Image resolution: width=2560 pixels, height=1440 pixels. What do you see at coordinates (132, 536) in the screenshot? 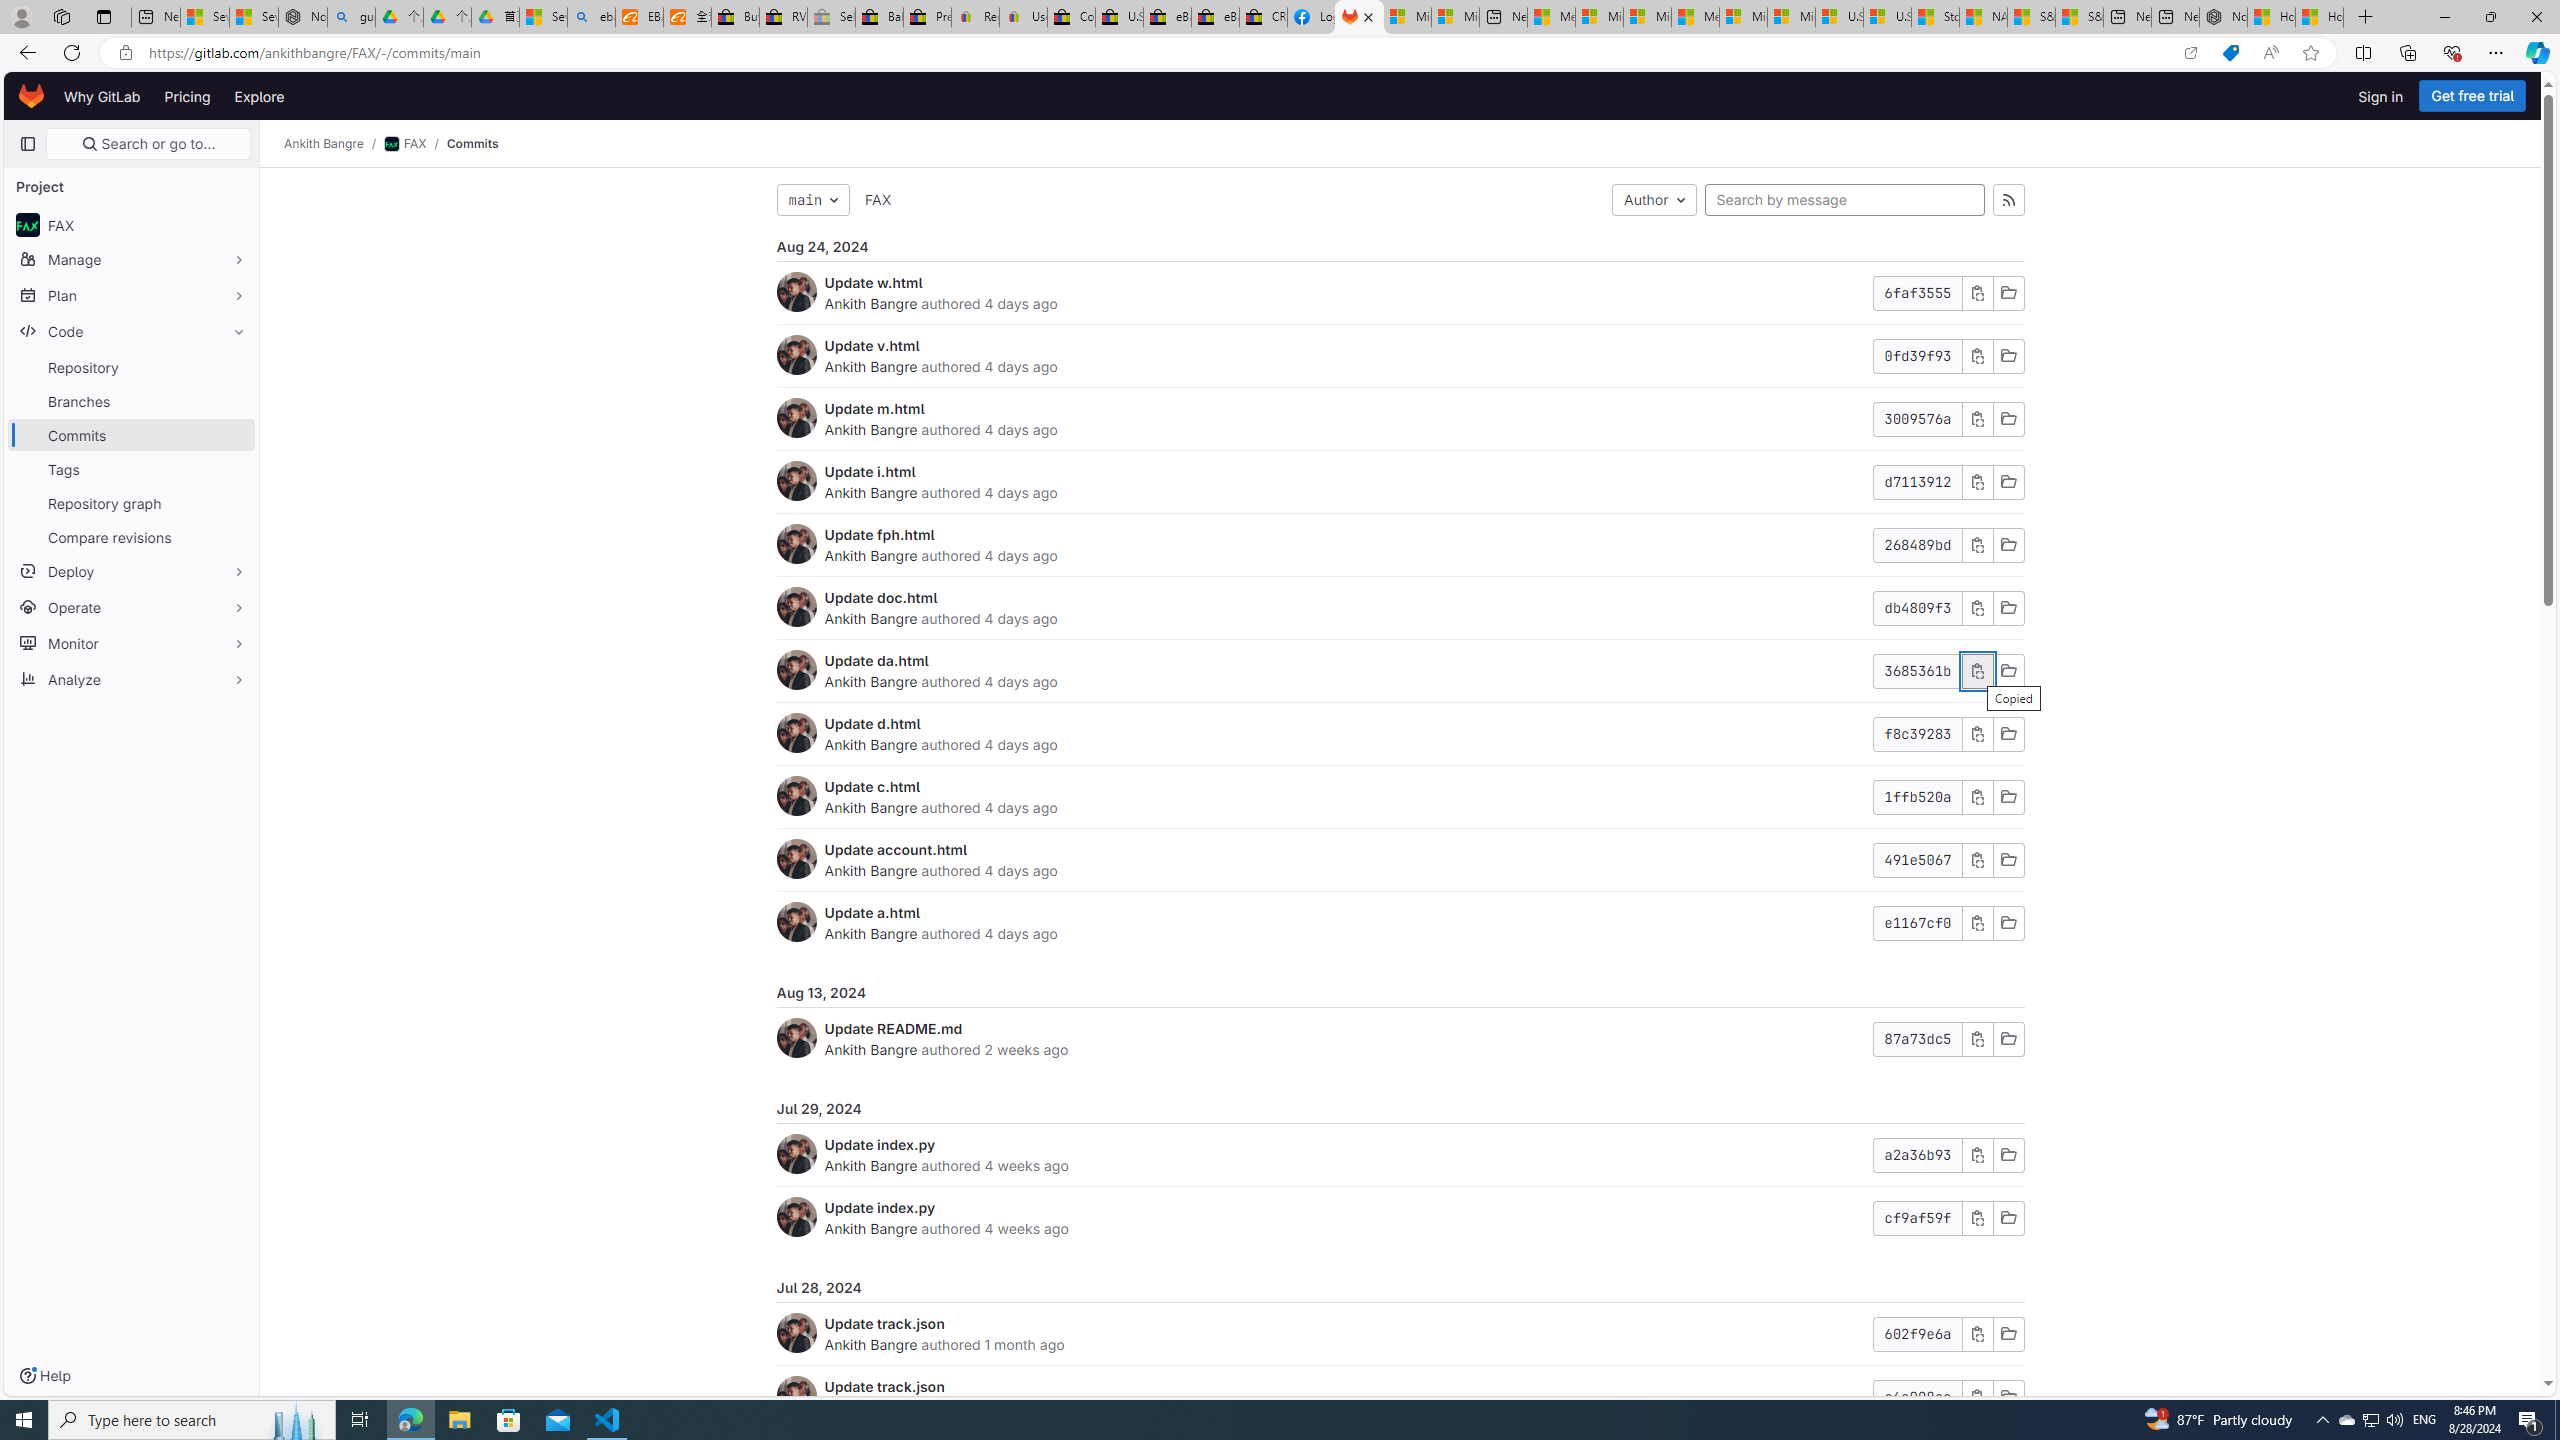
I see `Compare revisions` at bounding box center [132, 536].